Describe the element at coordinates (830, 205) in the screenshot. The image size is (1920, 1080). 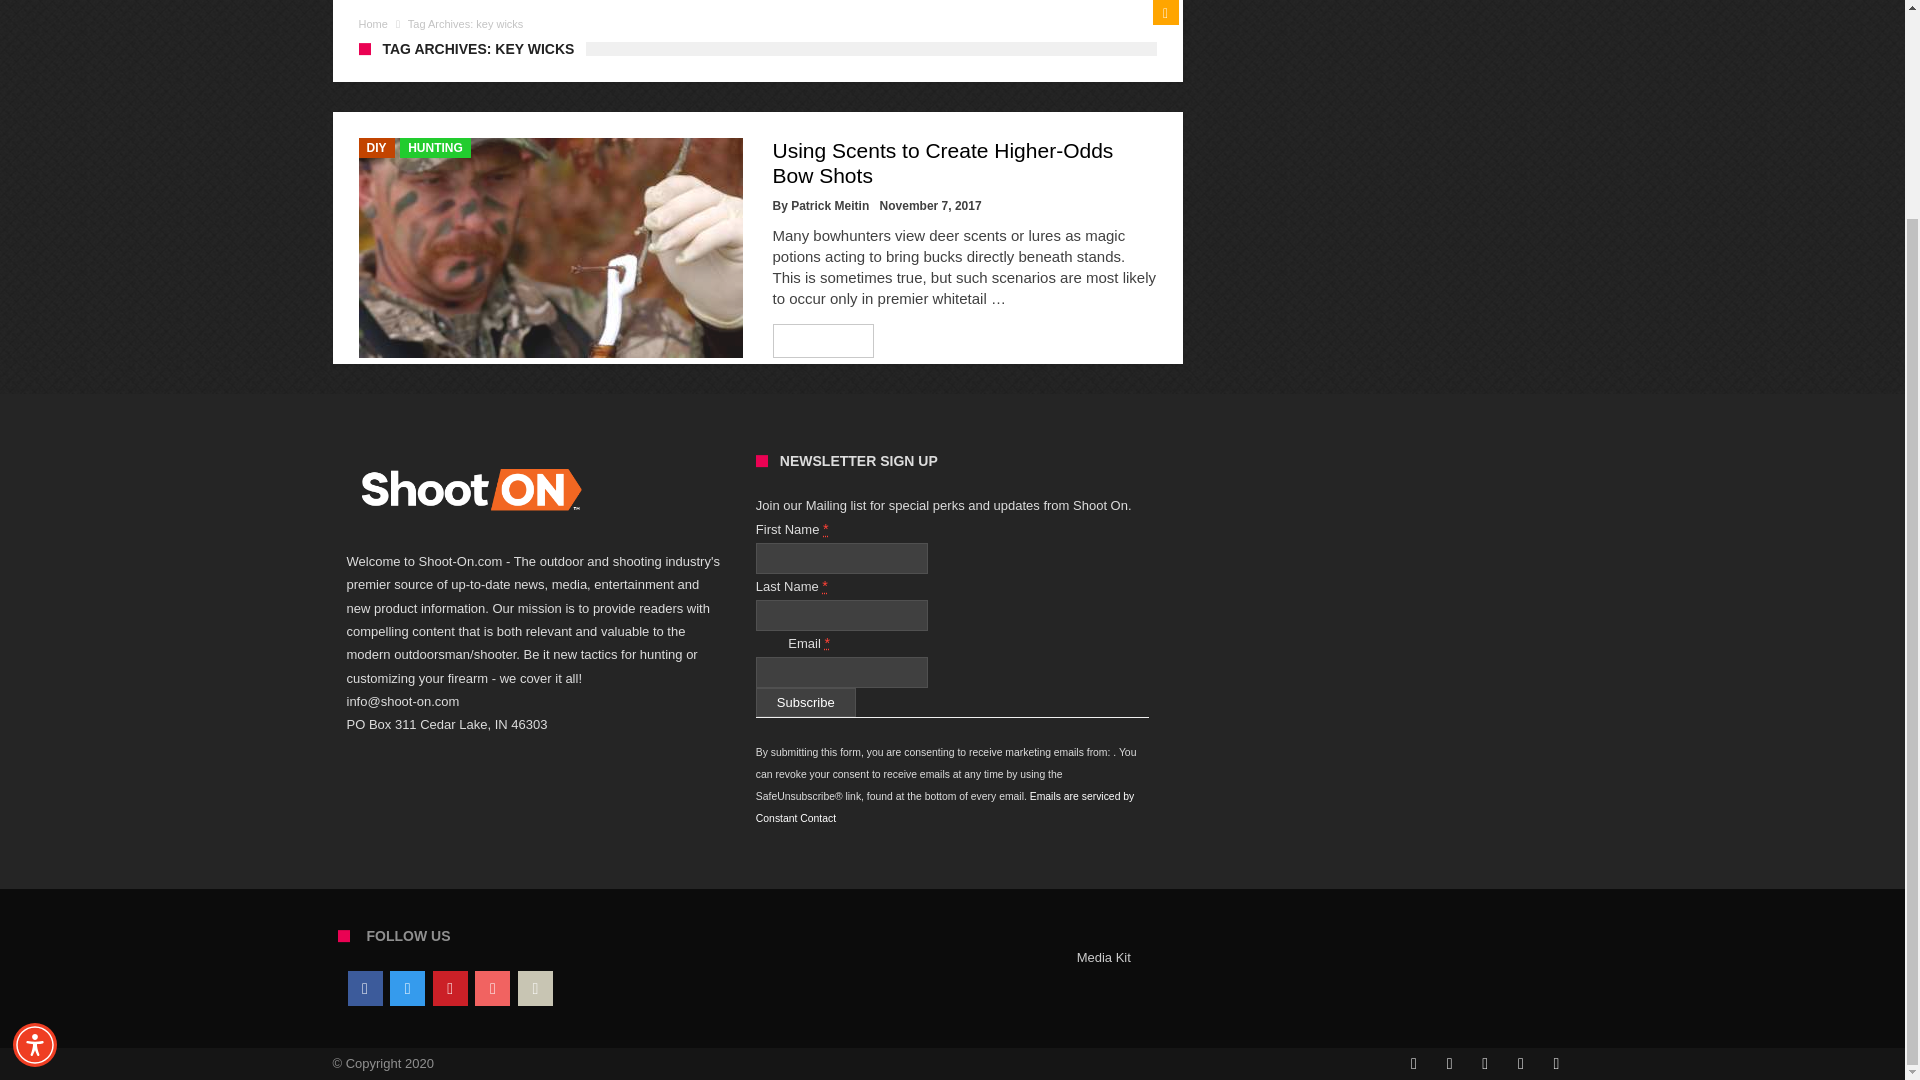
I see `Patrick Meitin` at that location.